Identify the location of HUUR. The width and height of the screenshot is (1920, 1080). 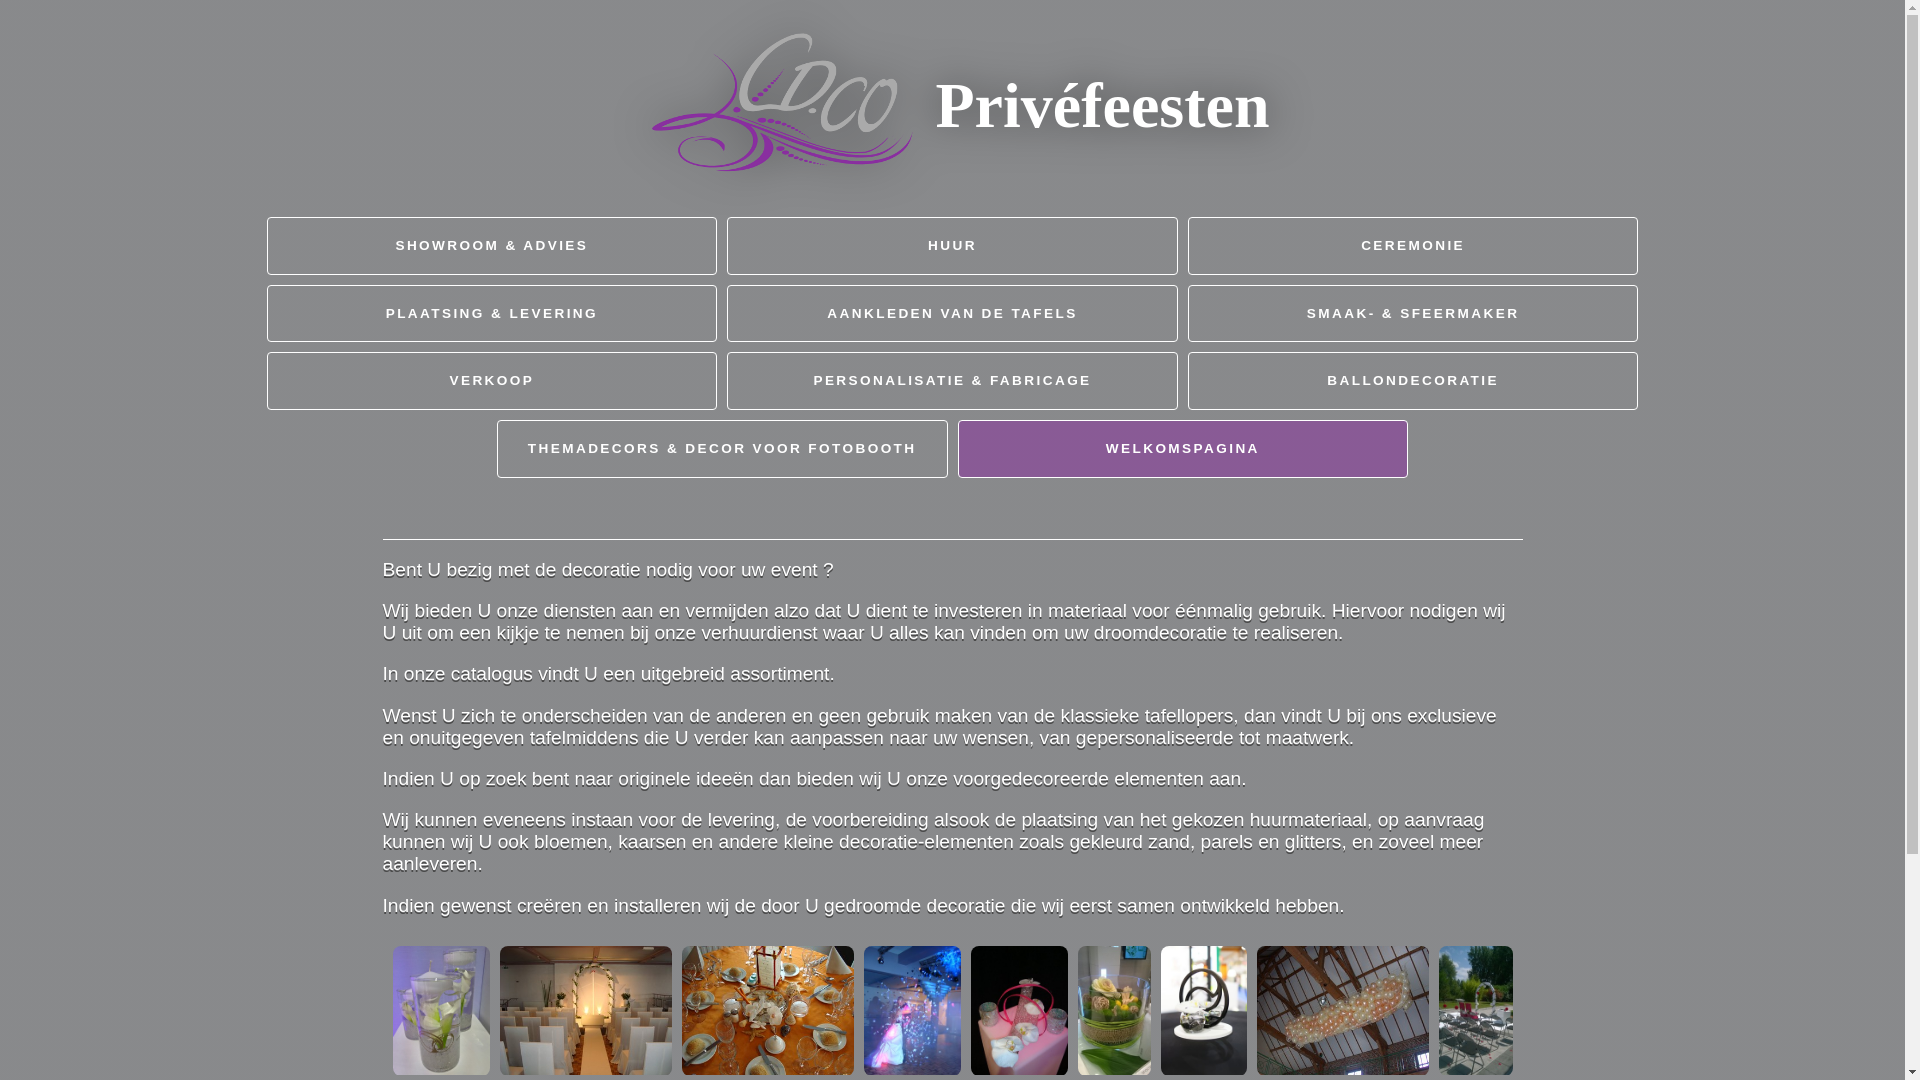
(952, 246).